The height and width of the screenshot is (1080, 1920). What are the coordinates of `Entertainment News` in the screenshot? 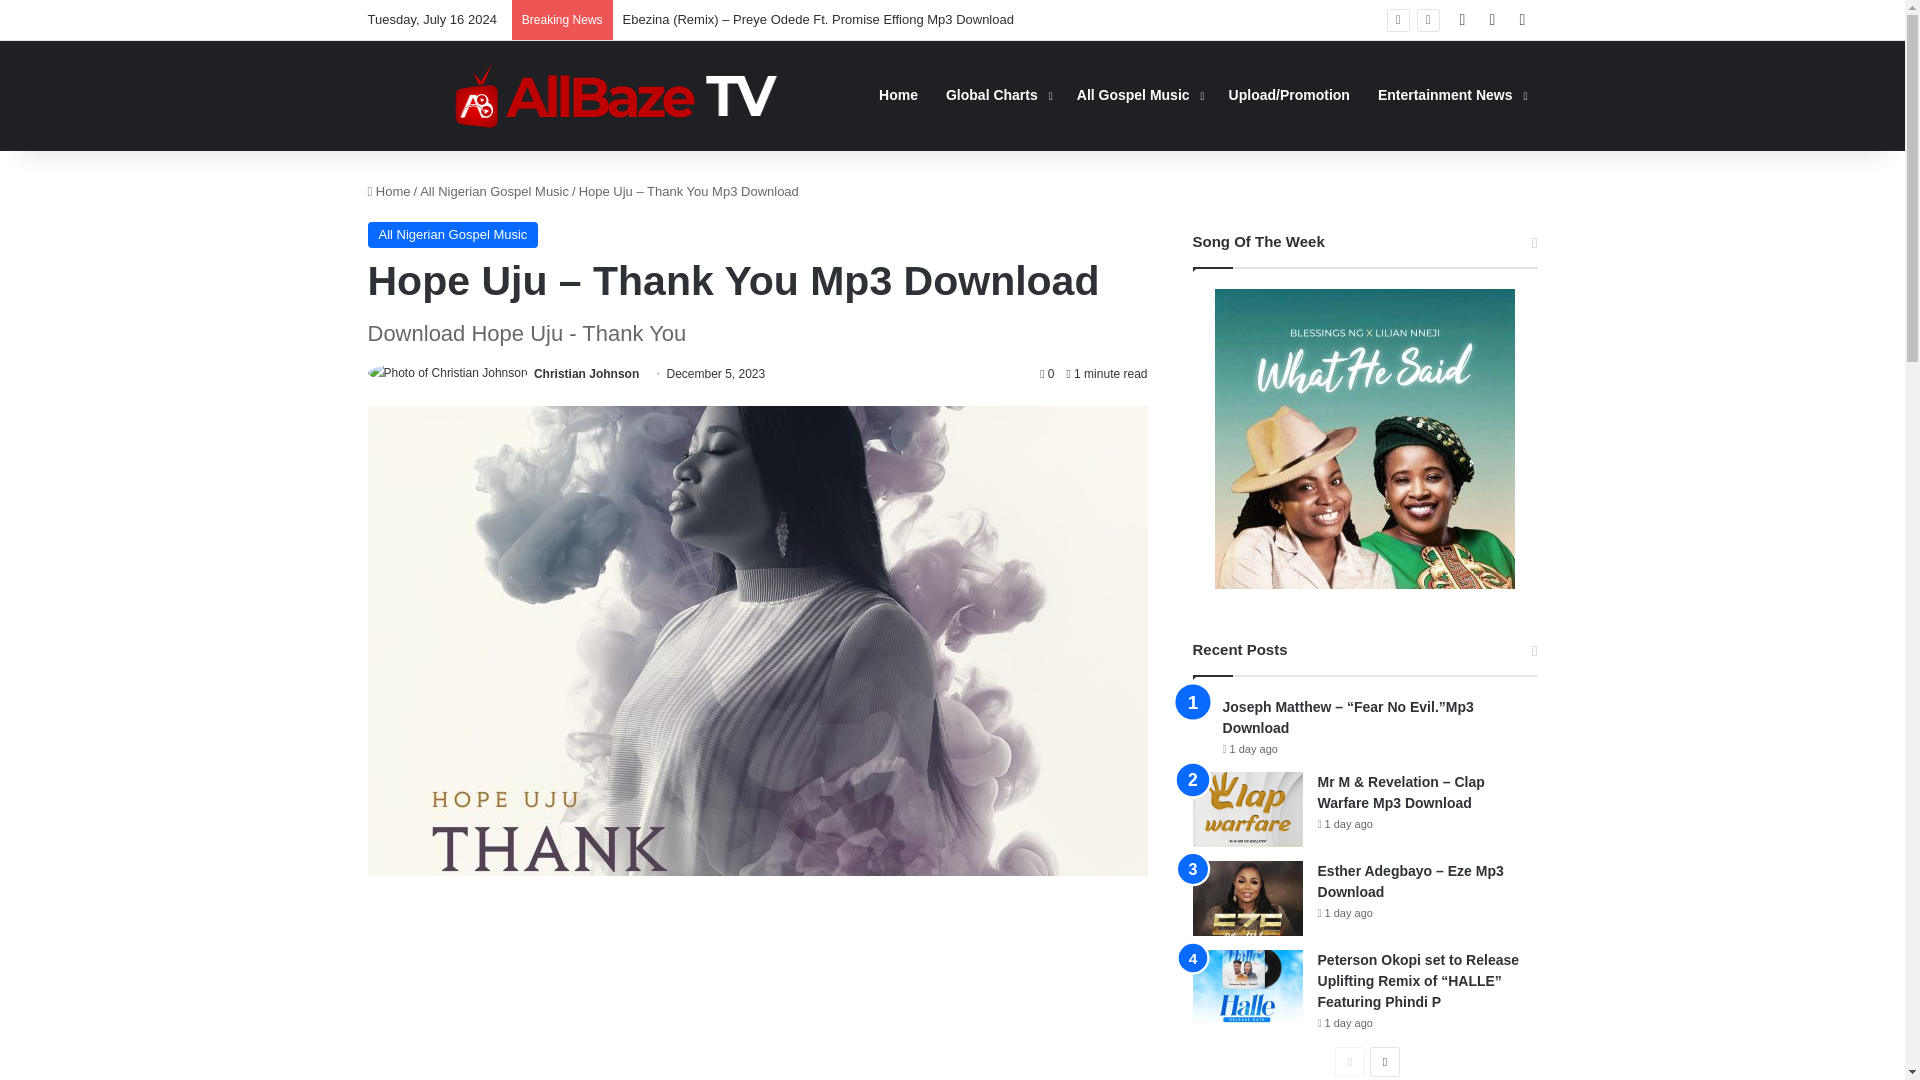 It's located at (1450, 95).